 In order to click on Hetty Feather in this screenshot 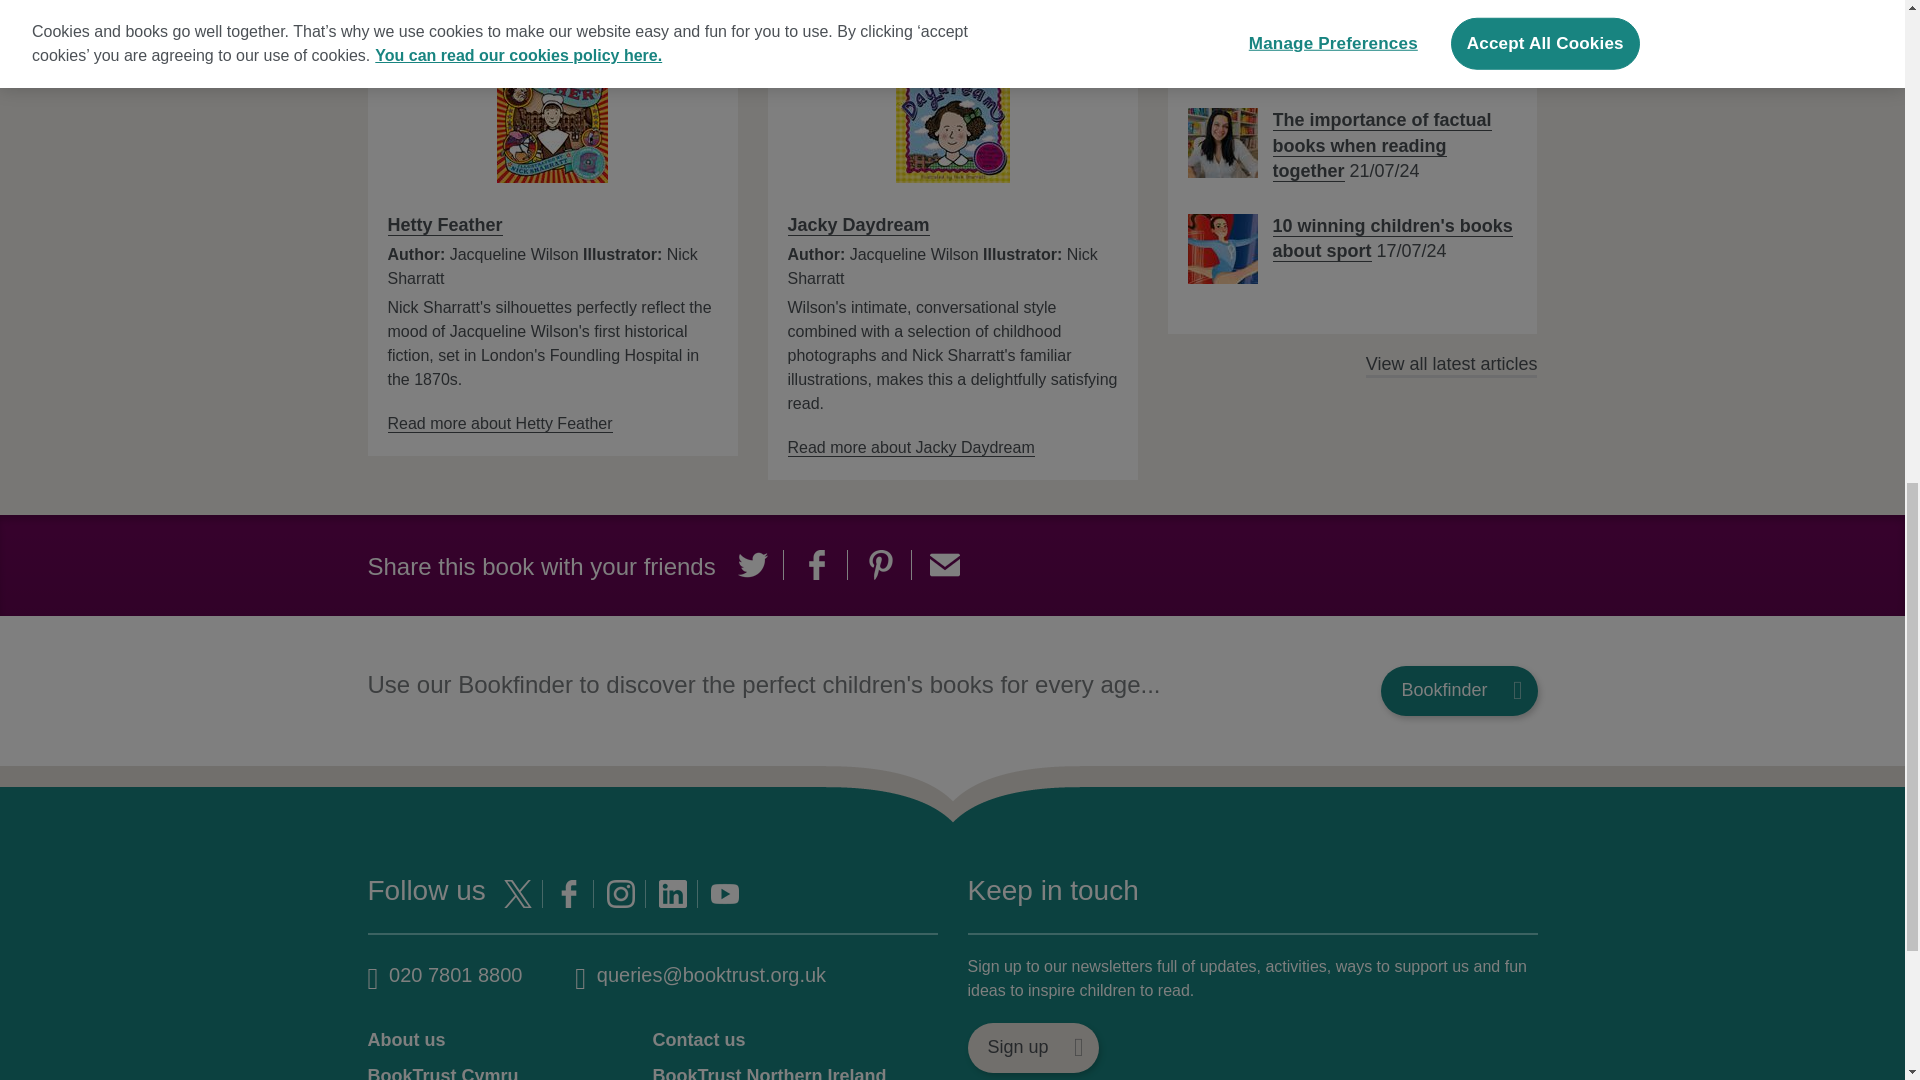, I will do `click(500, 424)`.